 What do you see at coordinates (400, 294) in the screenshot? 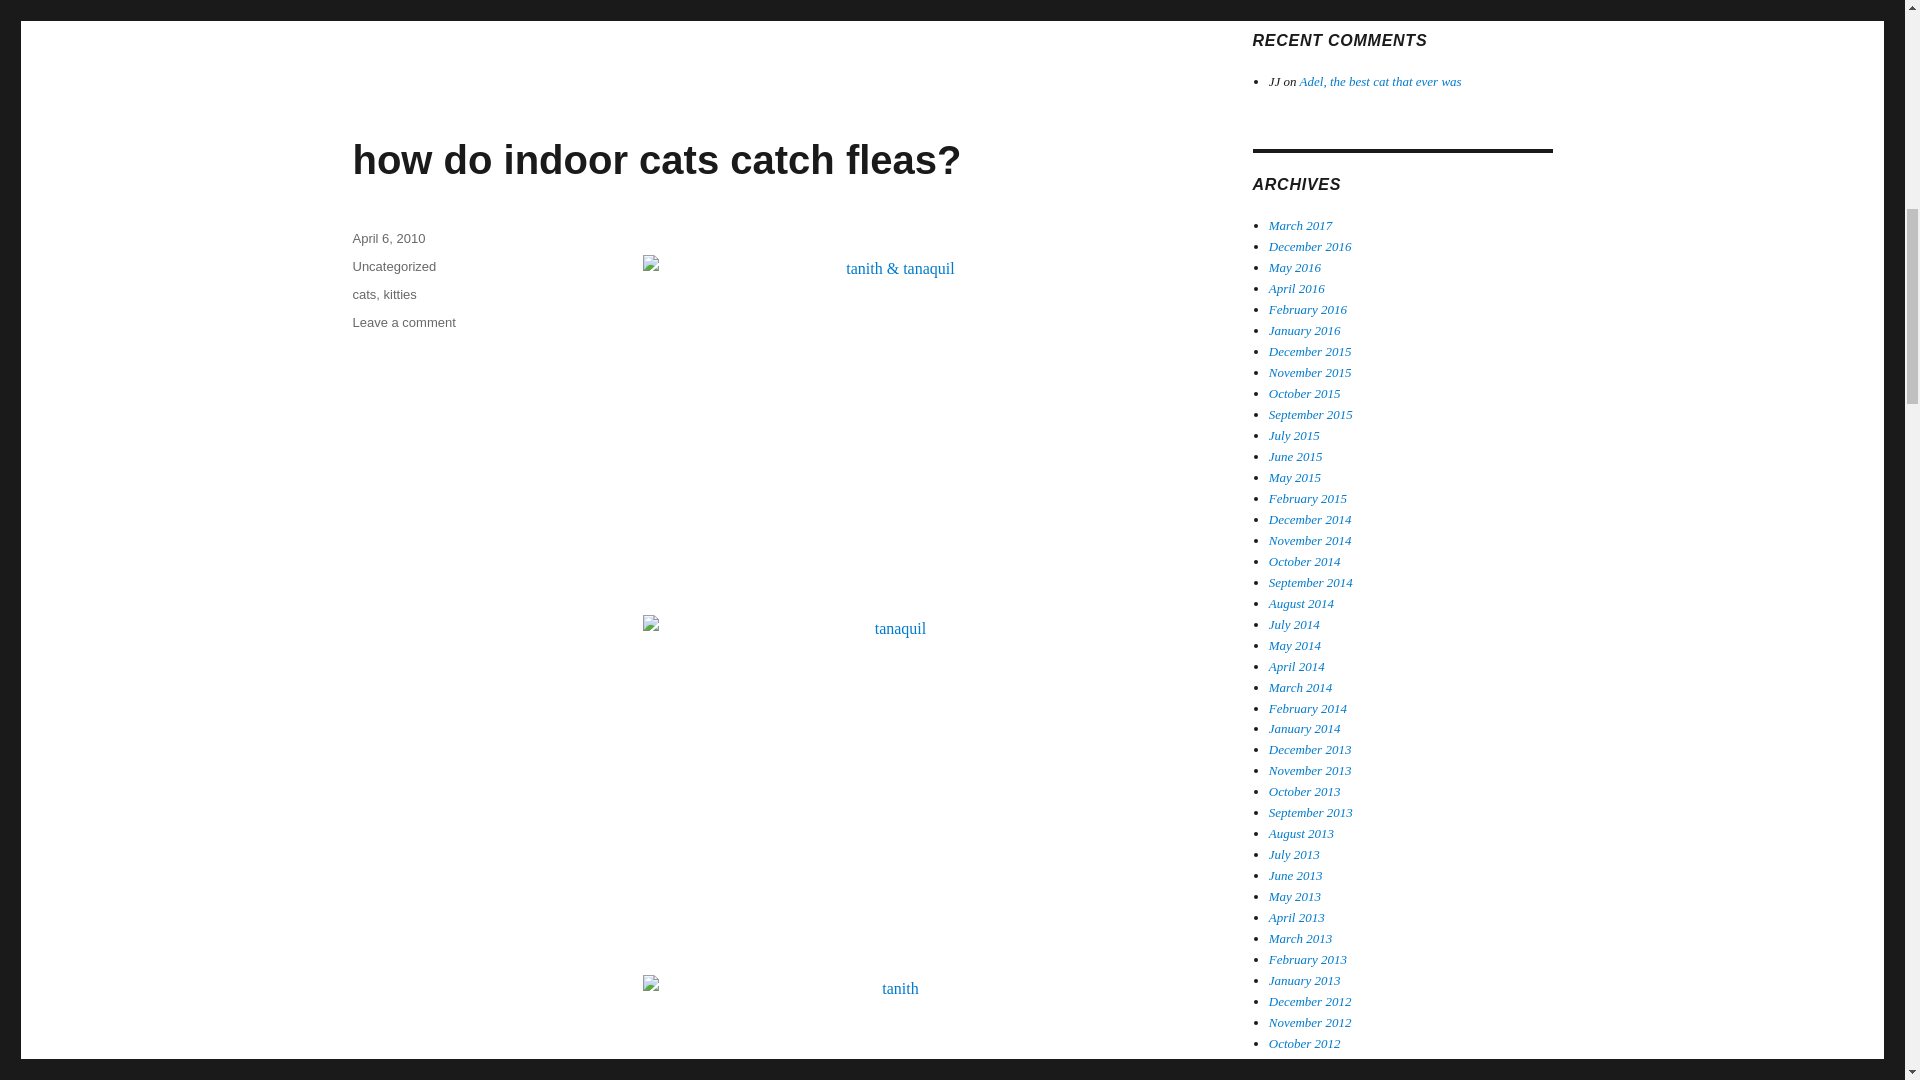
I see `kitties` at bounding box center [400, 294].